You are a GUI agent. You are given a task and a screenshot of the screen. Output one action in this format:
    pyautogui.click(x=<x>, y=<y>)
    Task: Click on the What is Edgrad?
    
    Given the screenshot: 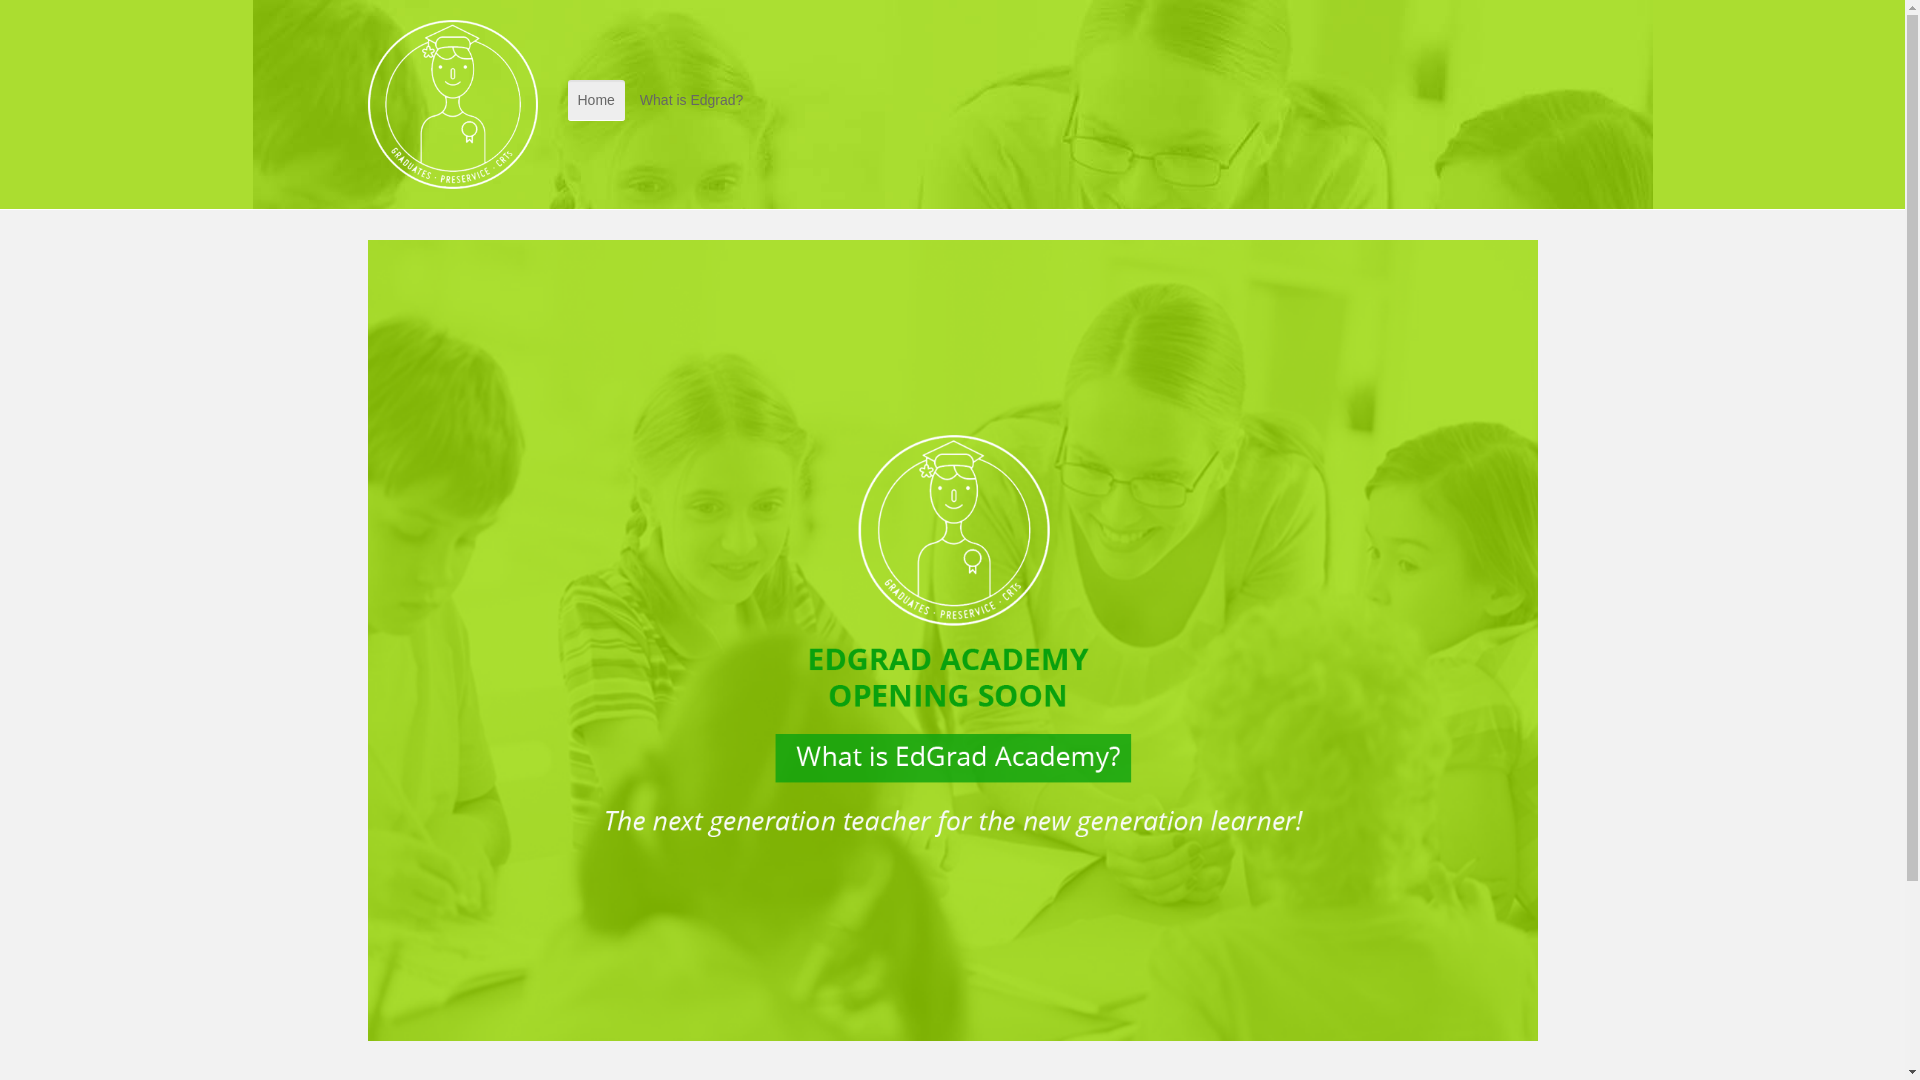 What is the action you would take?
    pyautogui.click(x=692, y=100)
    